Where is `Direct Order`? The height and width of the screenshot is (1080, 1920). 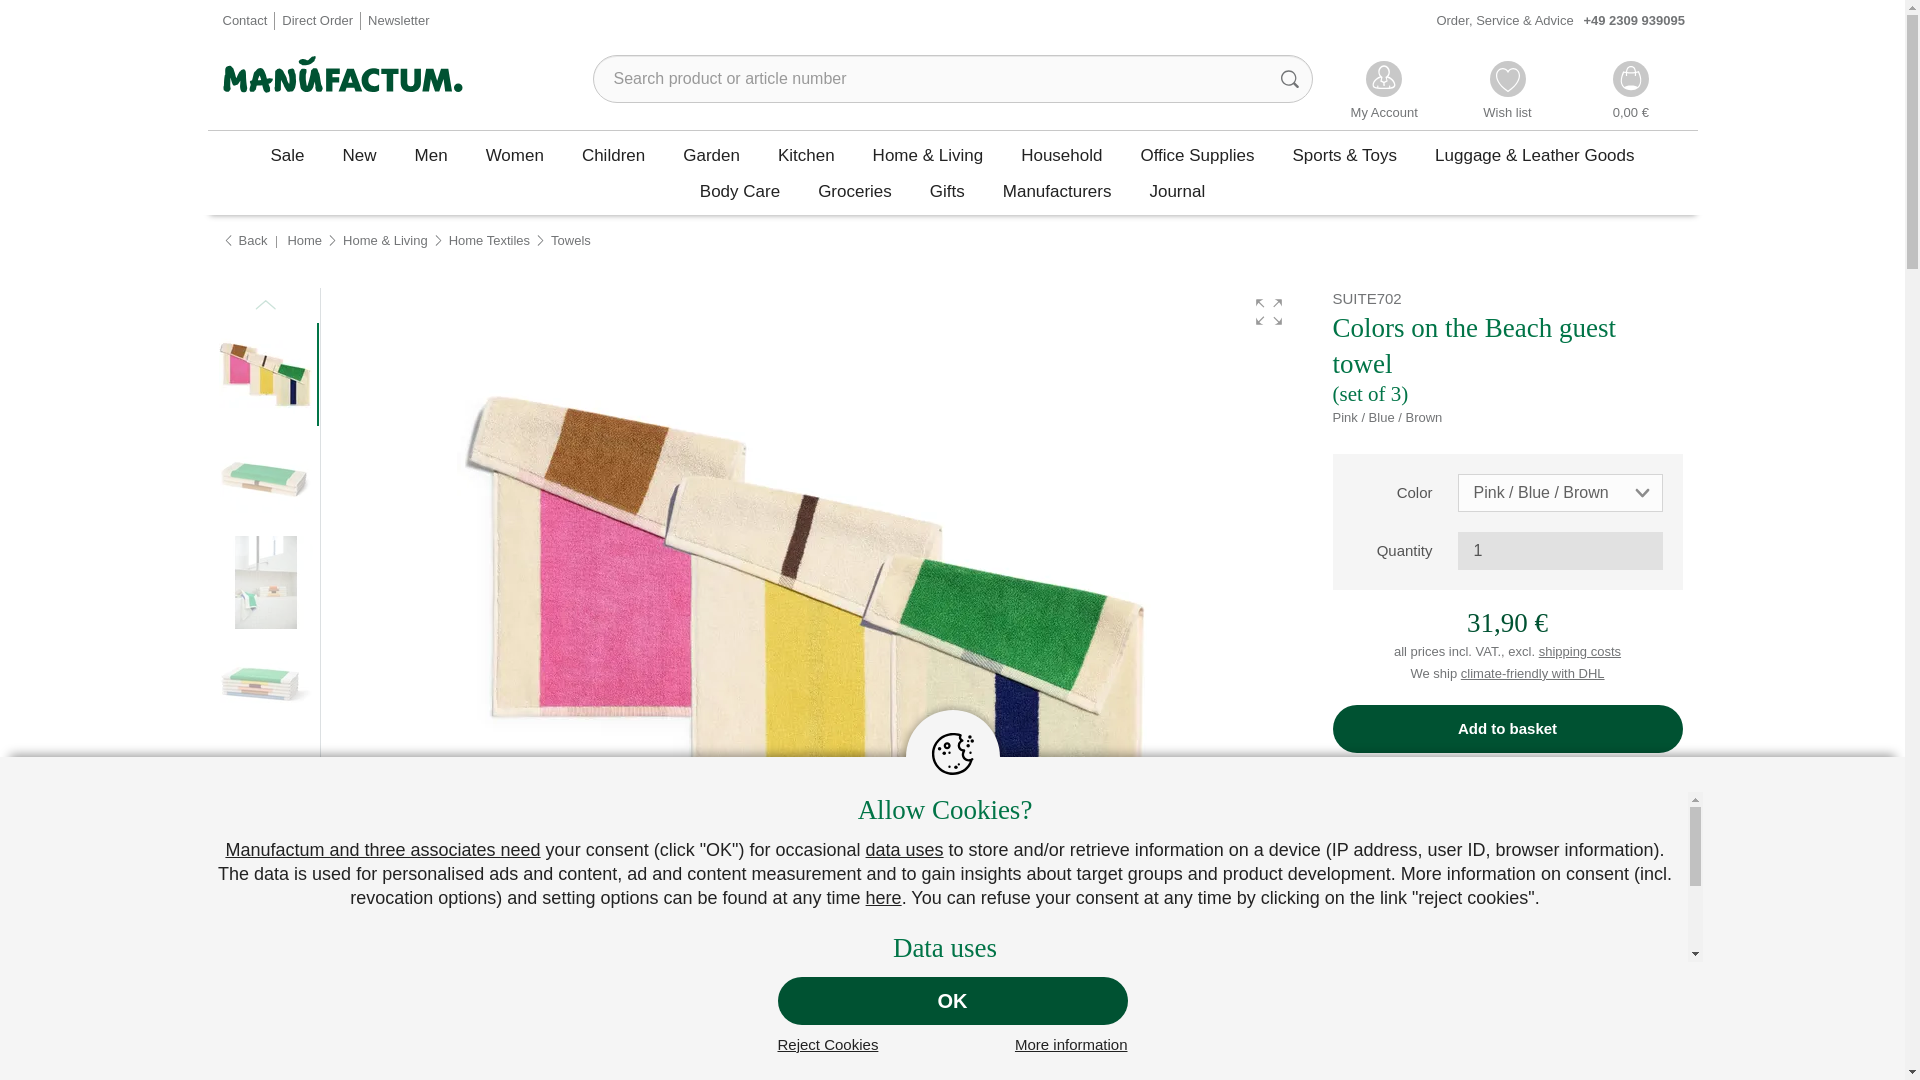
Direct Order is located at coordinates (318, 22).